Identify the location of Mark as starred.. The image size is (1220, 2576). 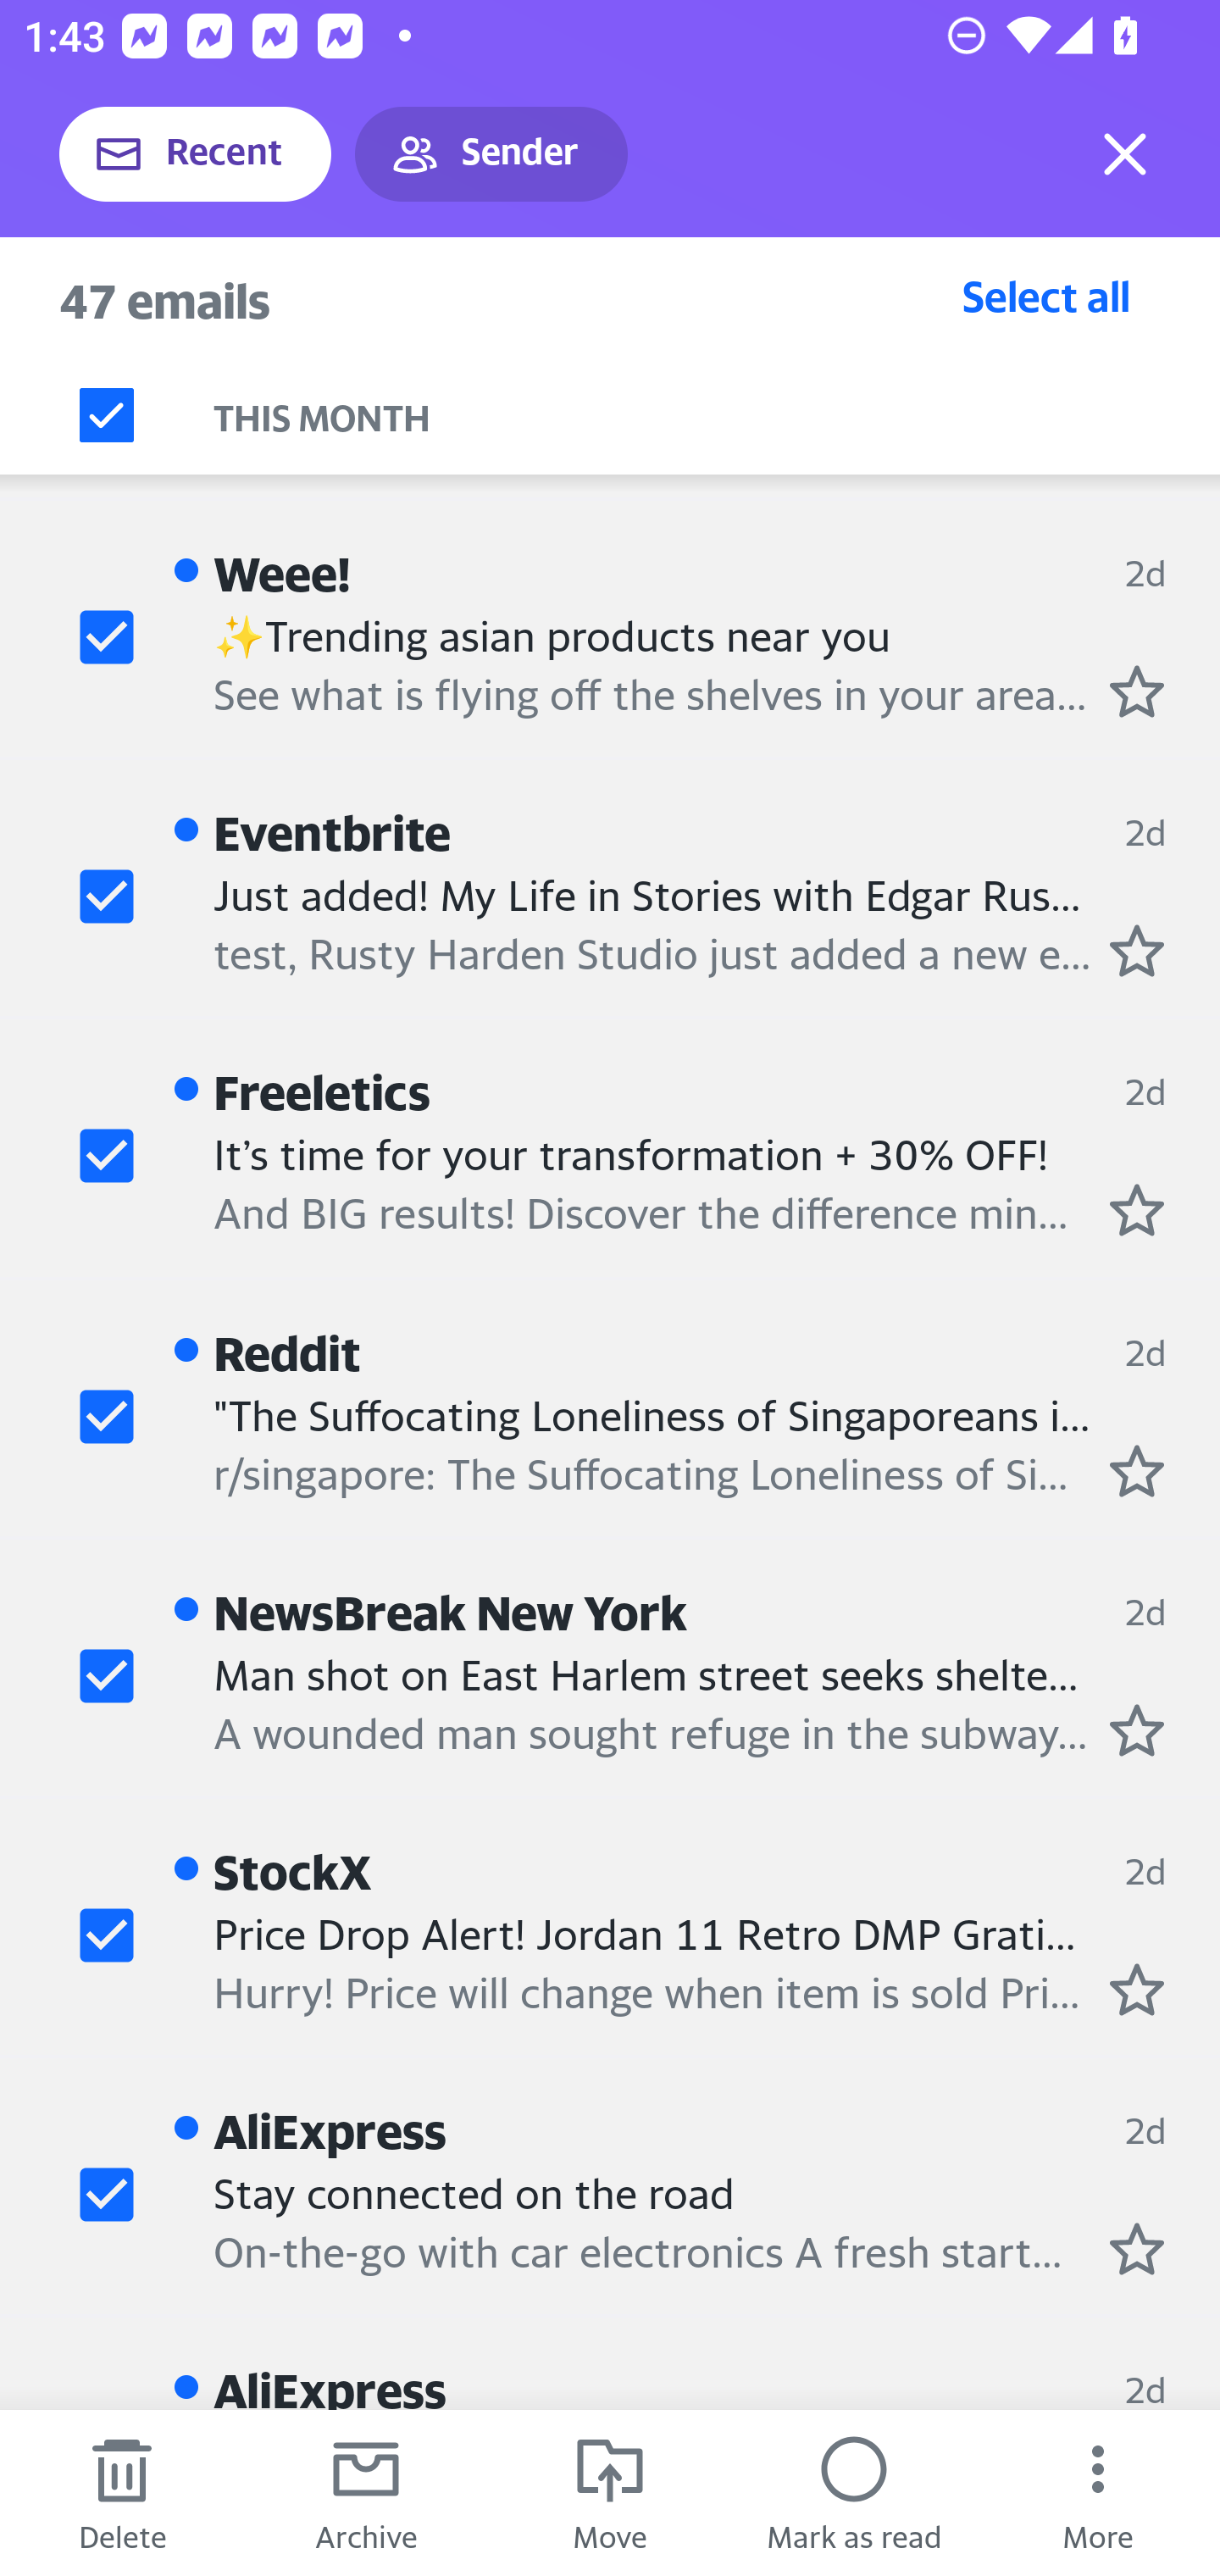
(1137, 1209).